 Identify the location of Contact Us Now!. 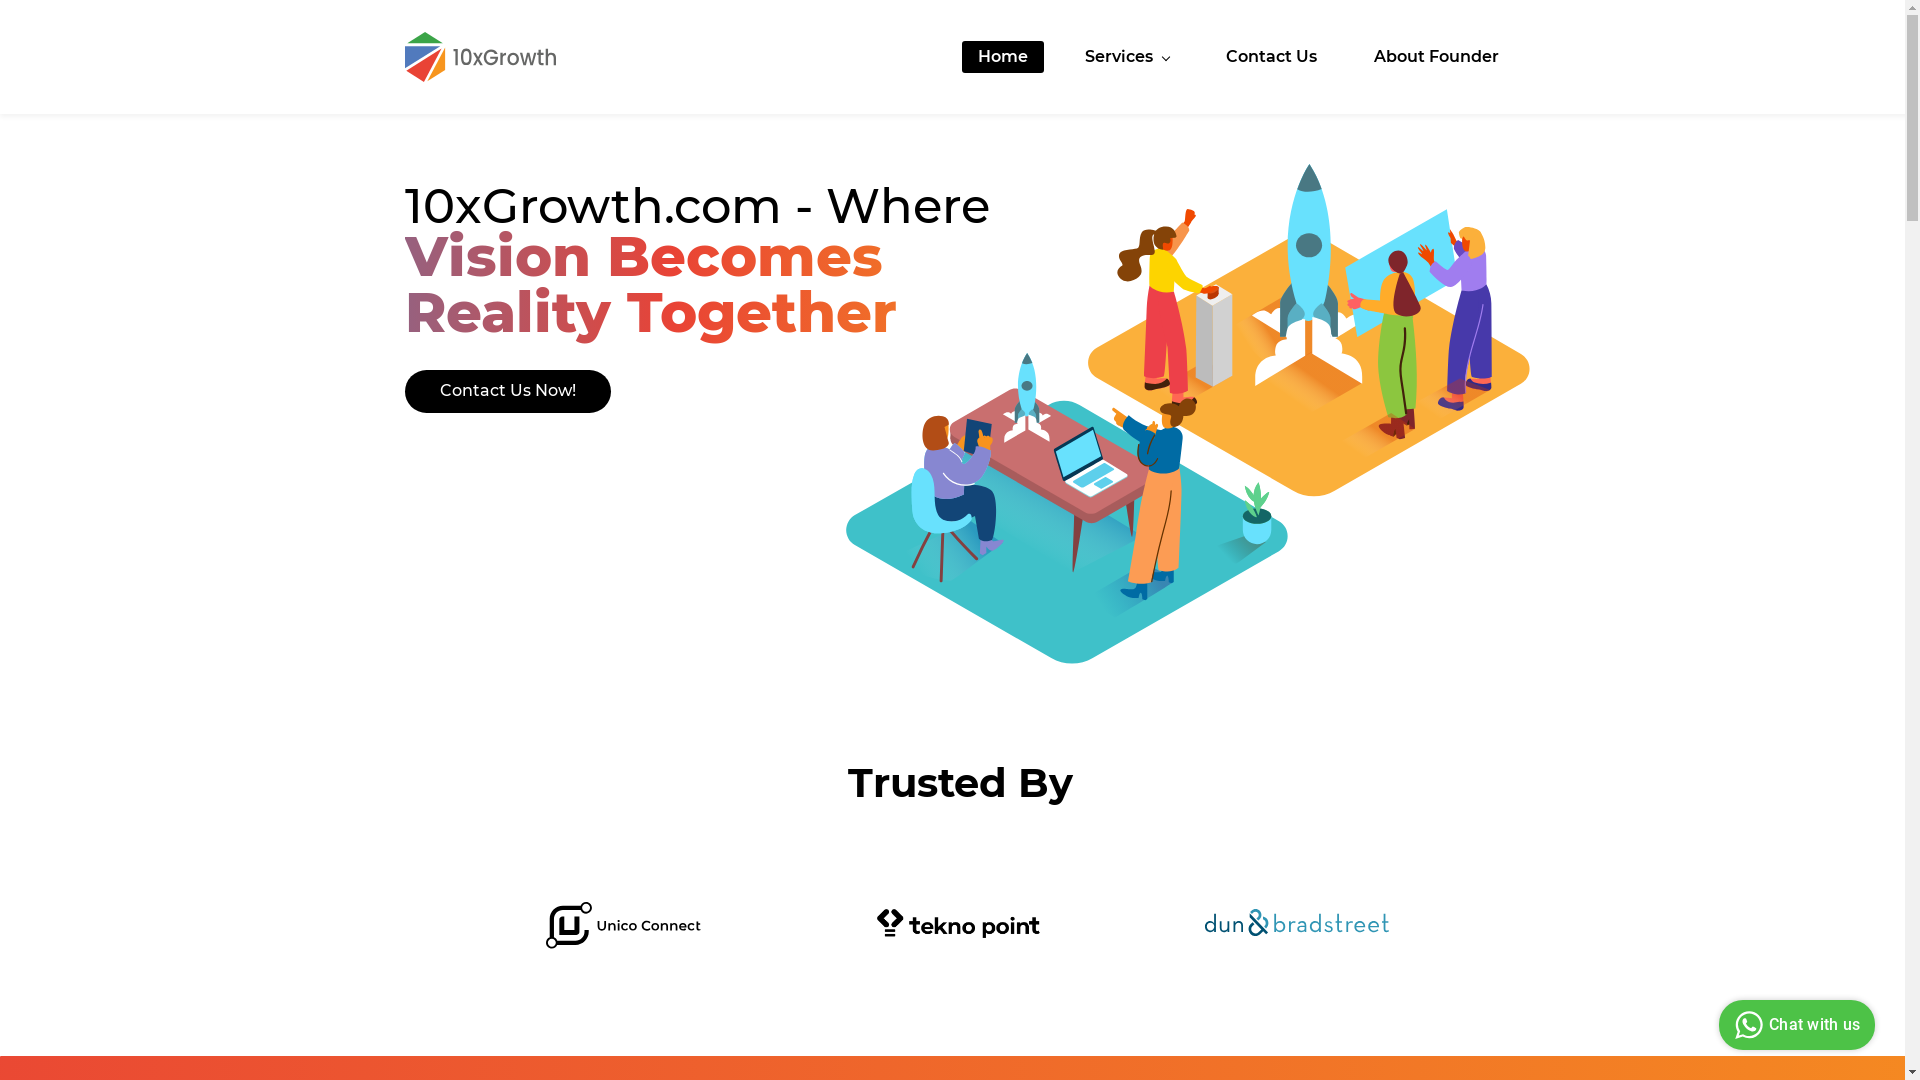
(508, 392).